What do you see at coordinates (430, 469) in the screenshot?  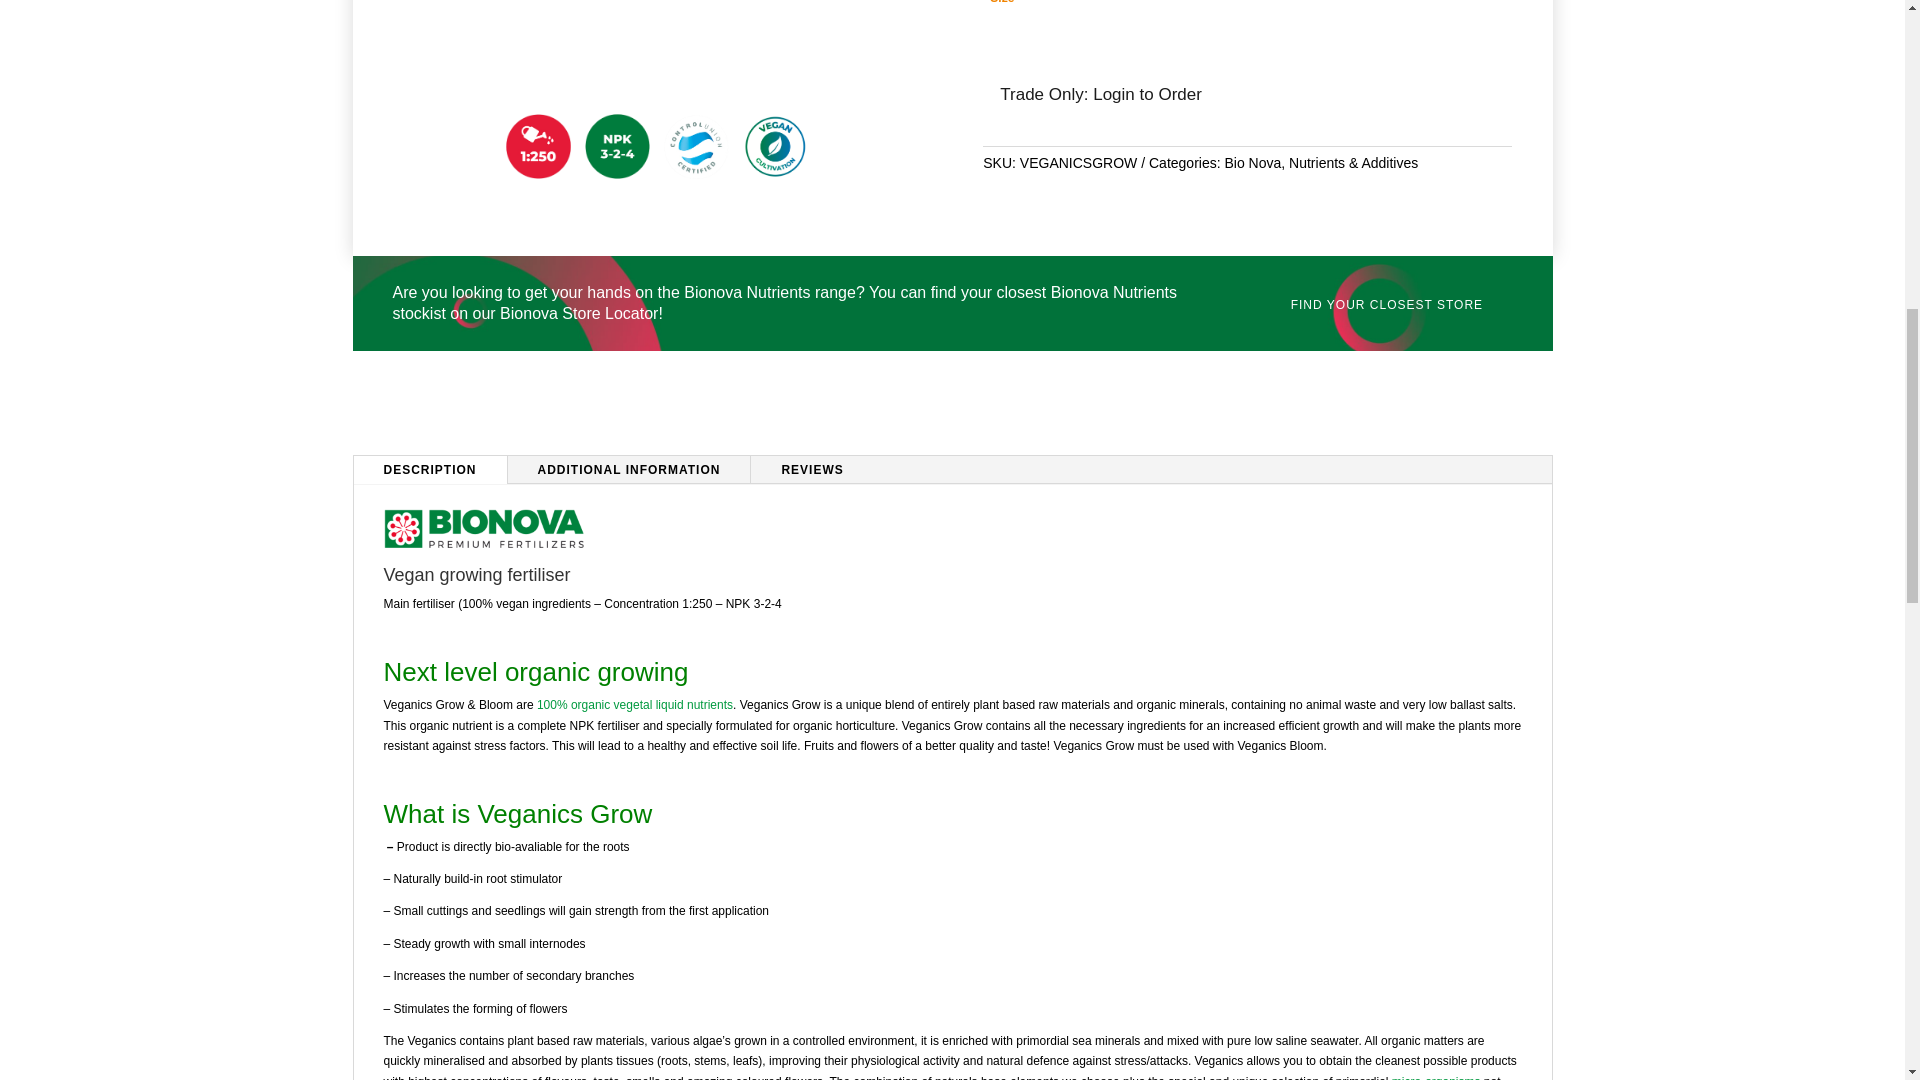 I see `DESCRIPTION` at bounding box center [430, 469].